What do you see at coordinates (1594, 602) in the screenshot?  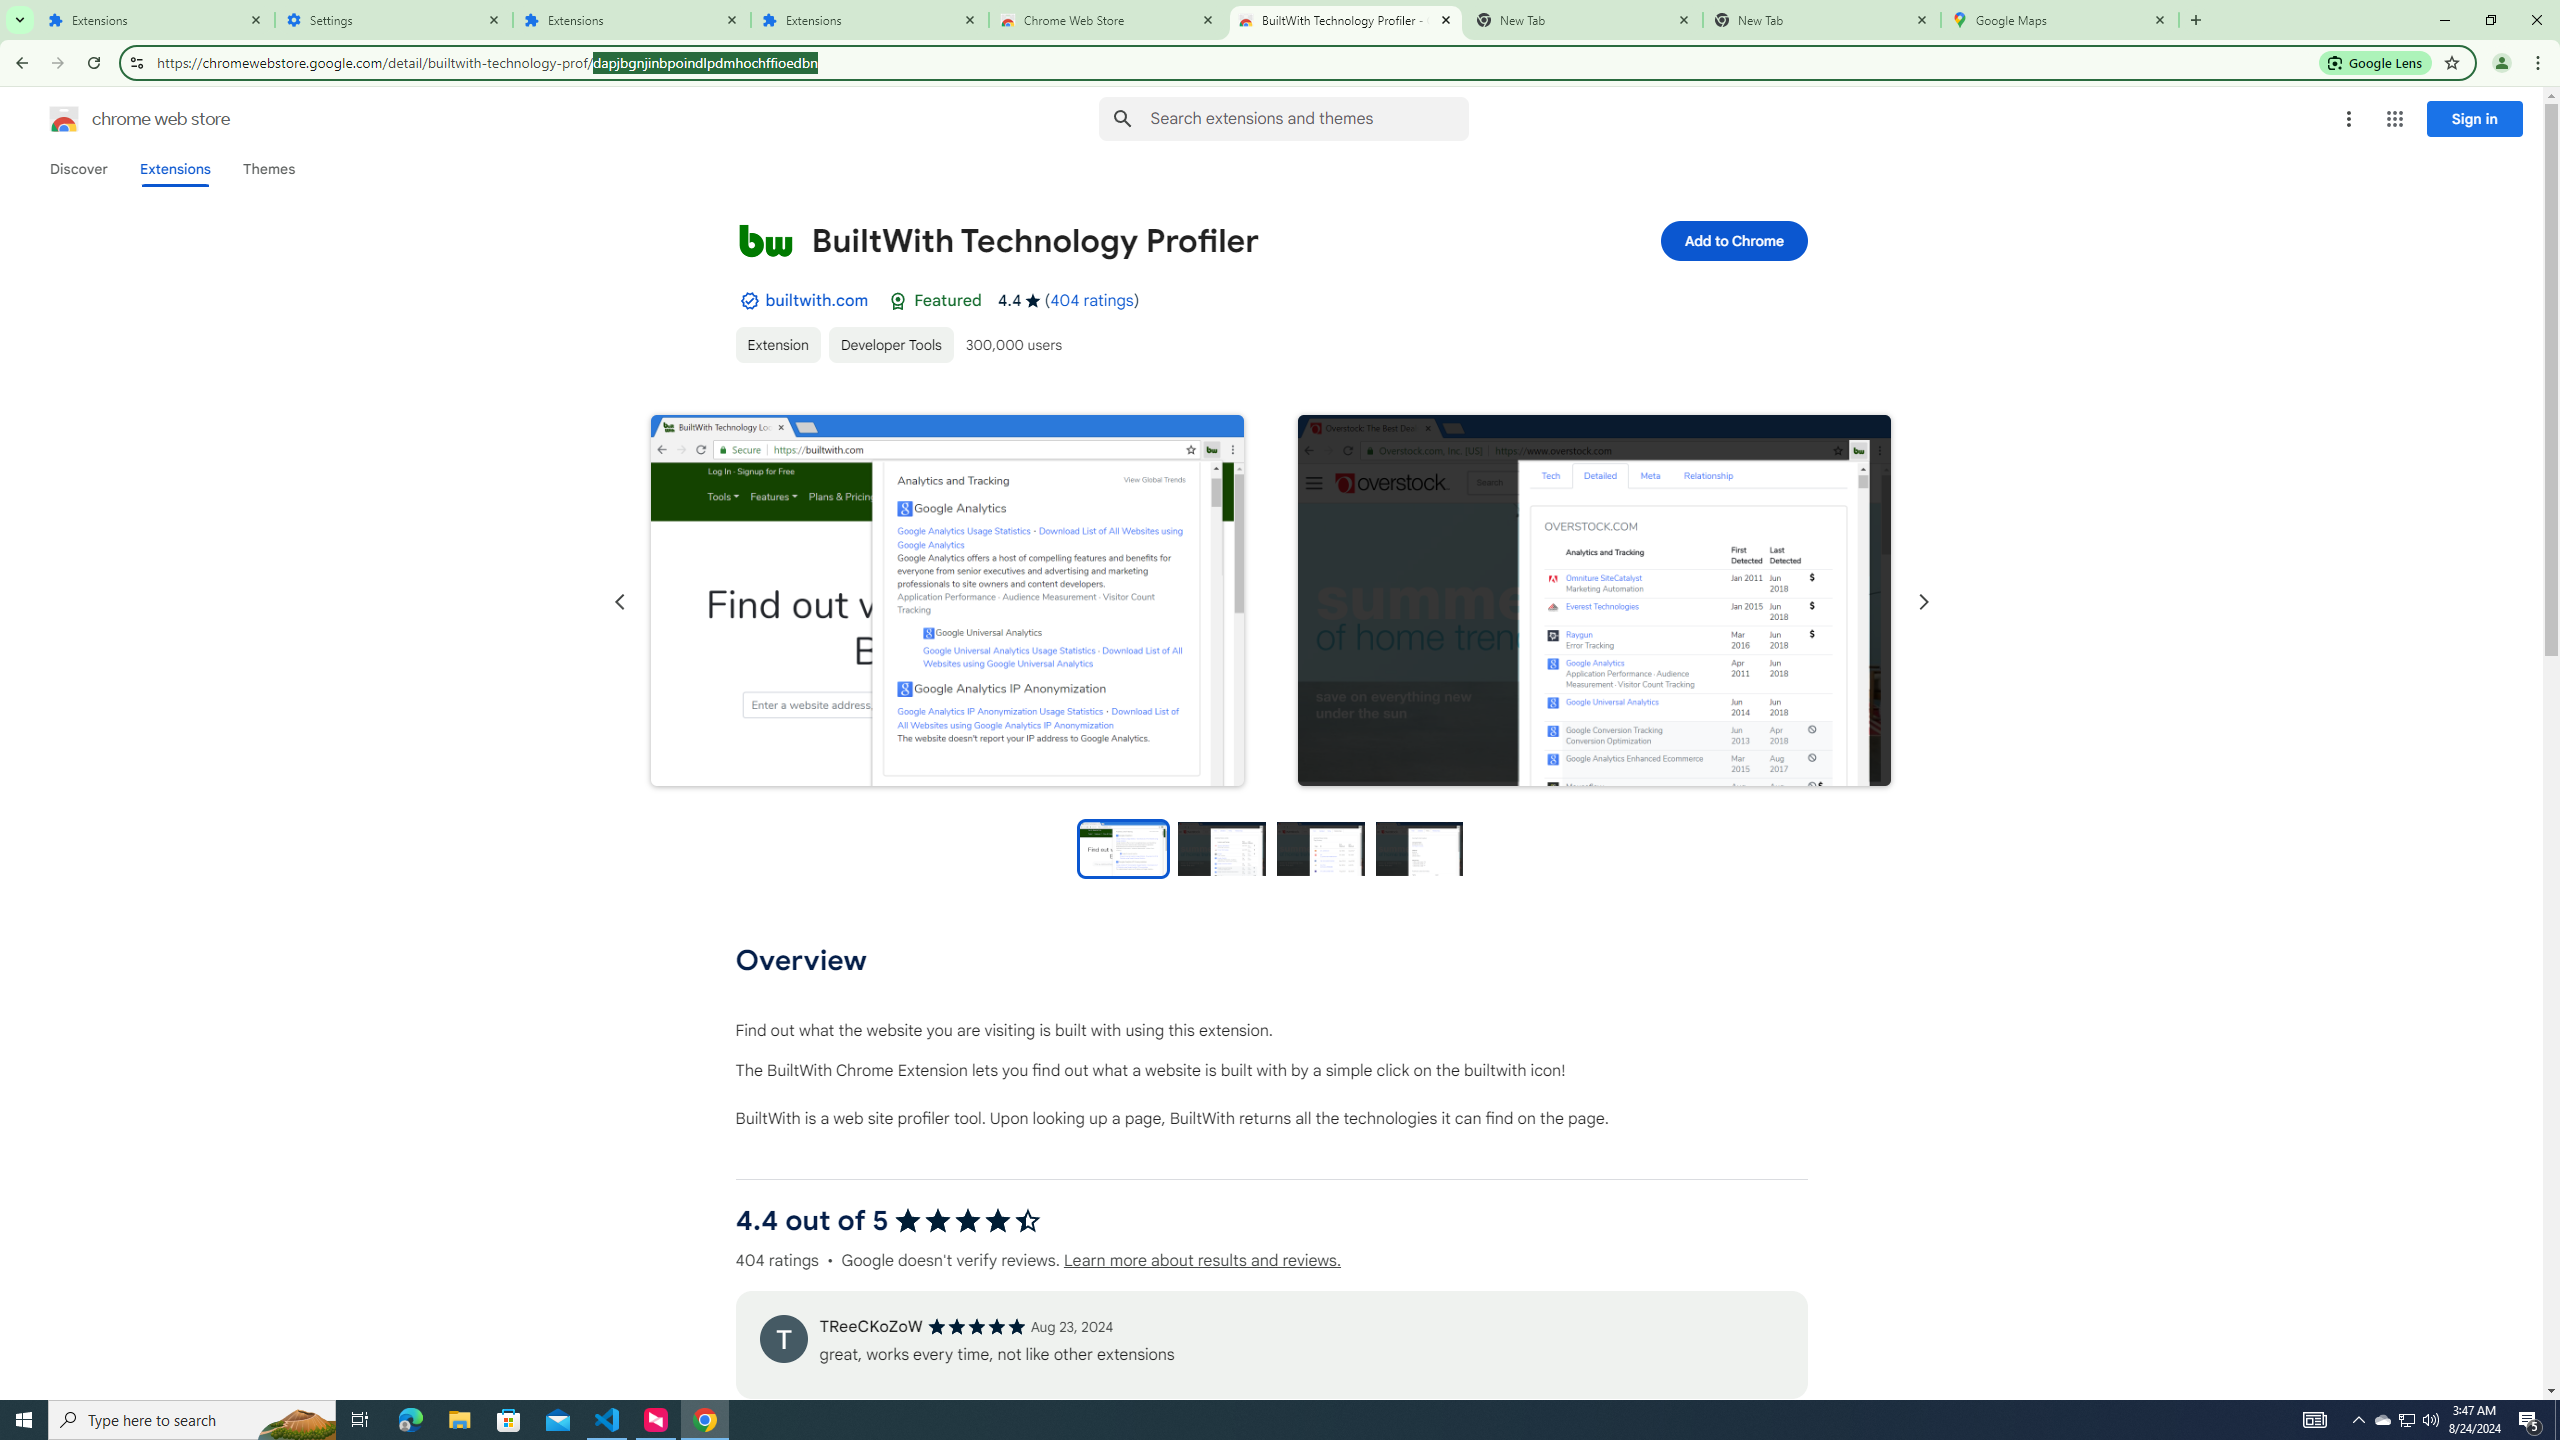 I see `Item media 2 screenshot` at bounding box center [1594, 602].